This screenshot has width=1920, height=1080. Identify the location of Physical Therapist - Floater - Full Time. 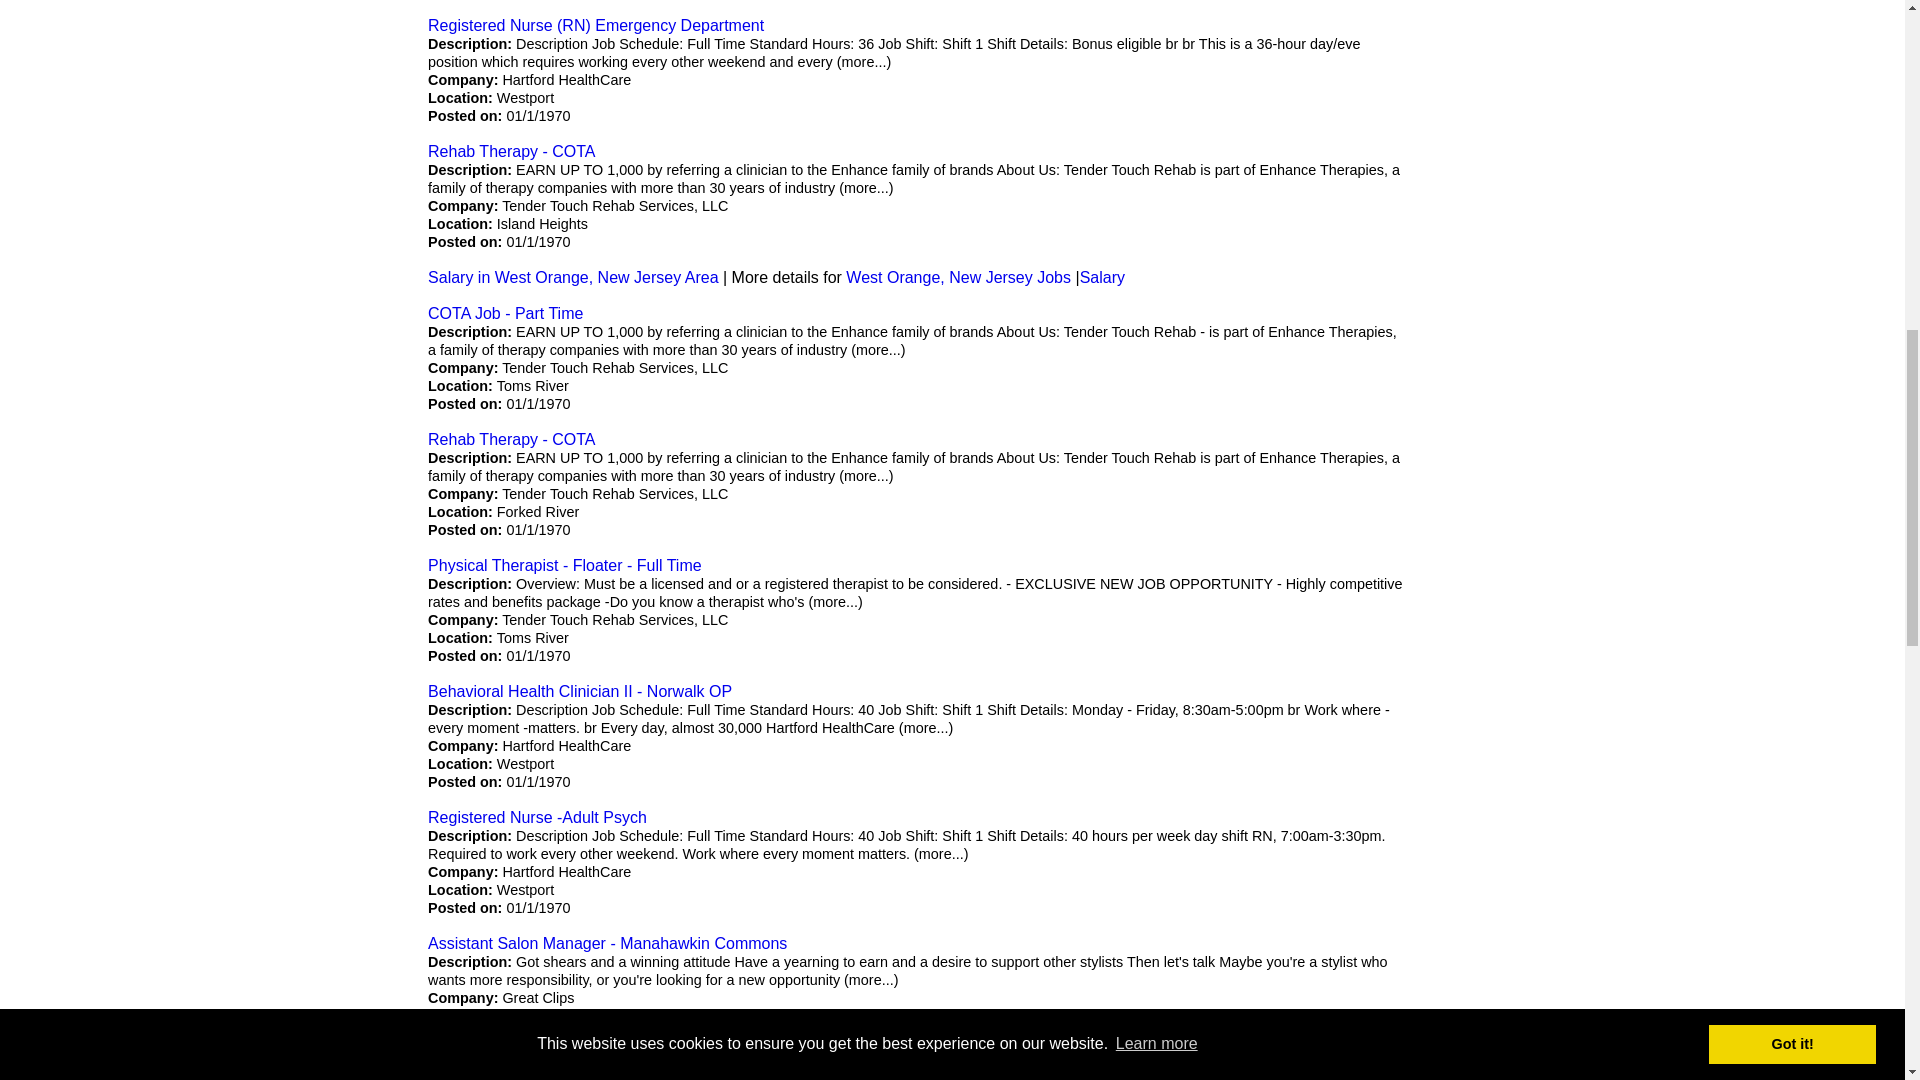
(565, 565).